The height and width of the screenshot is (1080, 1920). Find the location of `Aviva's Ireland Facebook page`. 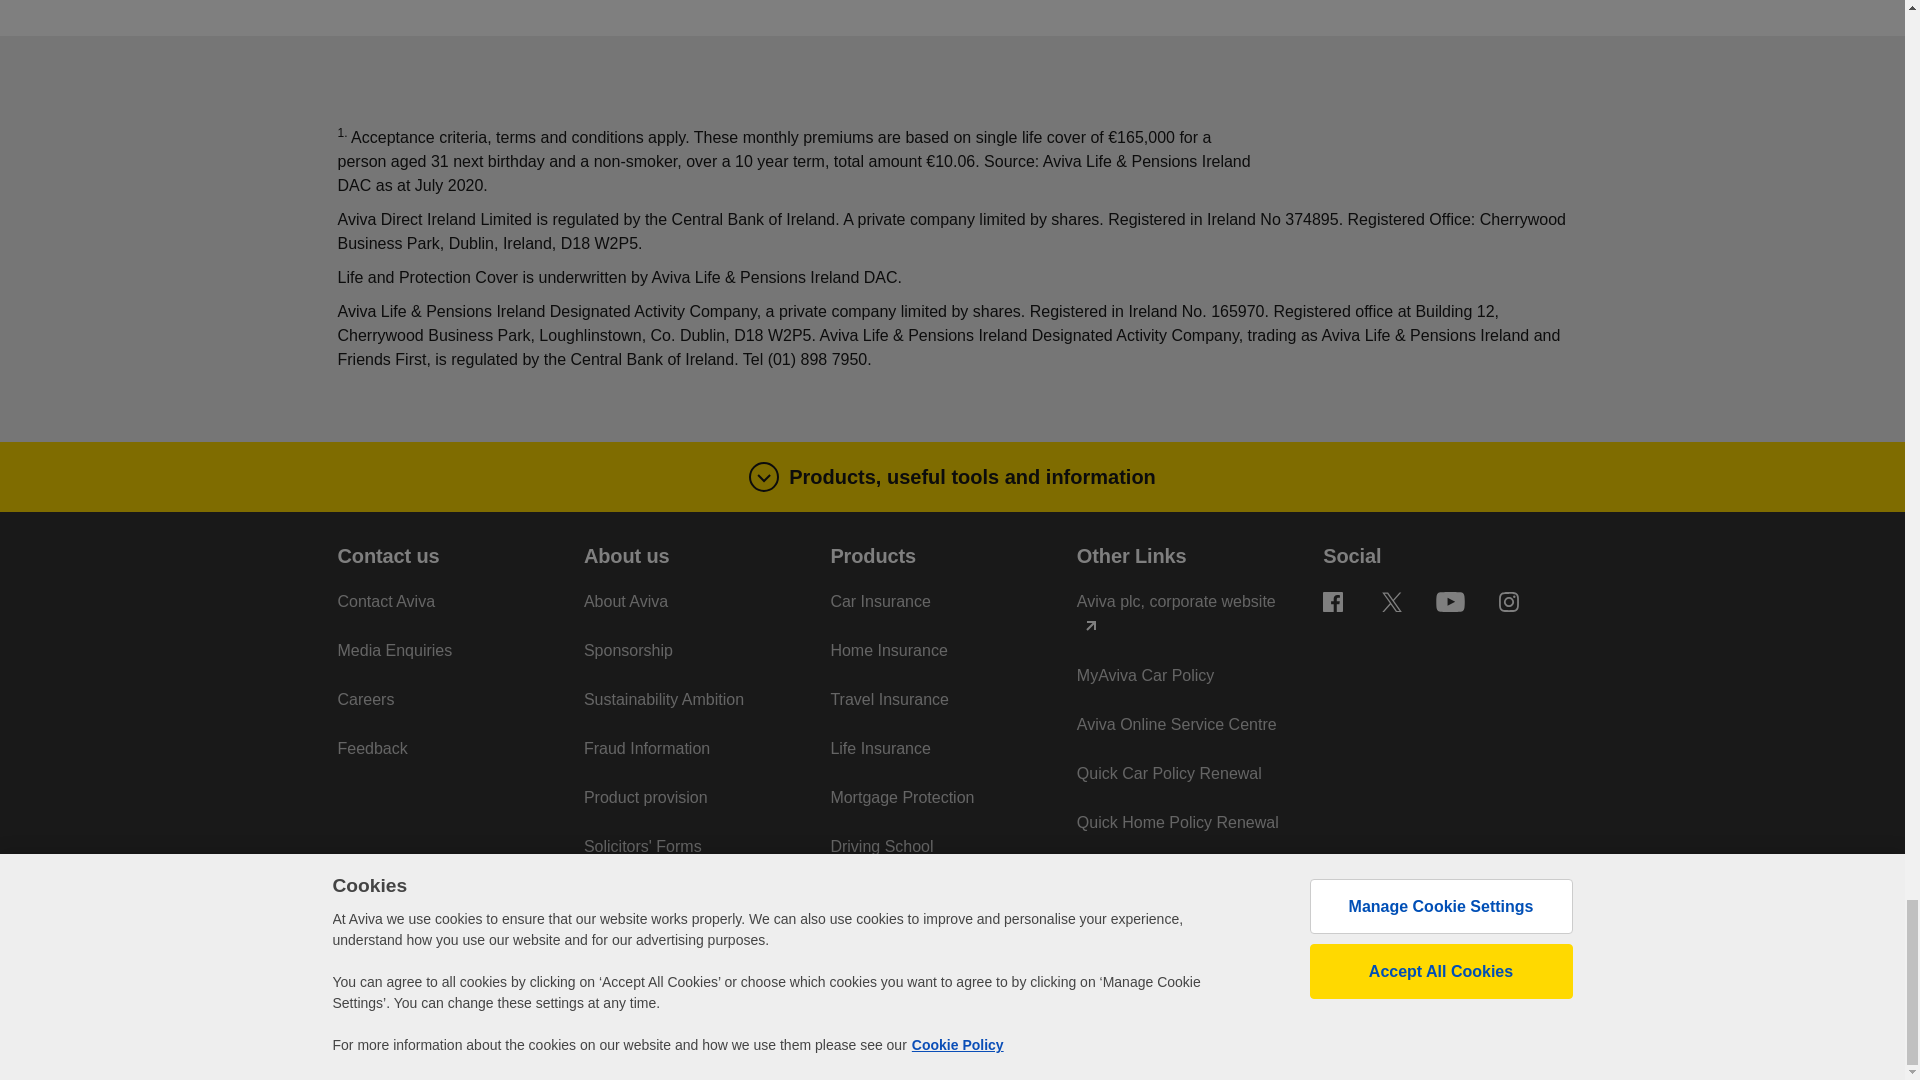

Aviva's Ireland Facebook page is located at coordinates (1333, 602).